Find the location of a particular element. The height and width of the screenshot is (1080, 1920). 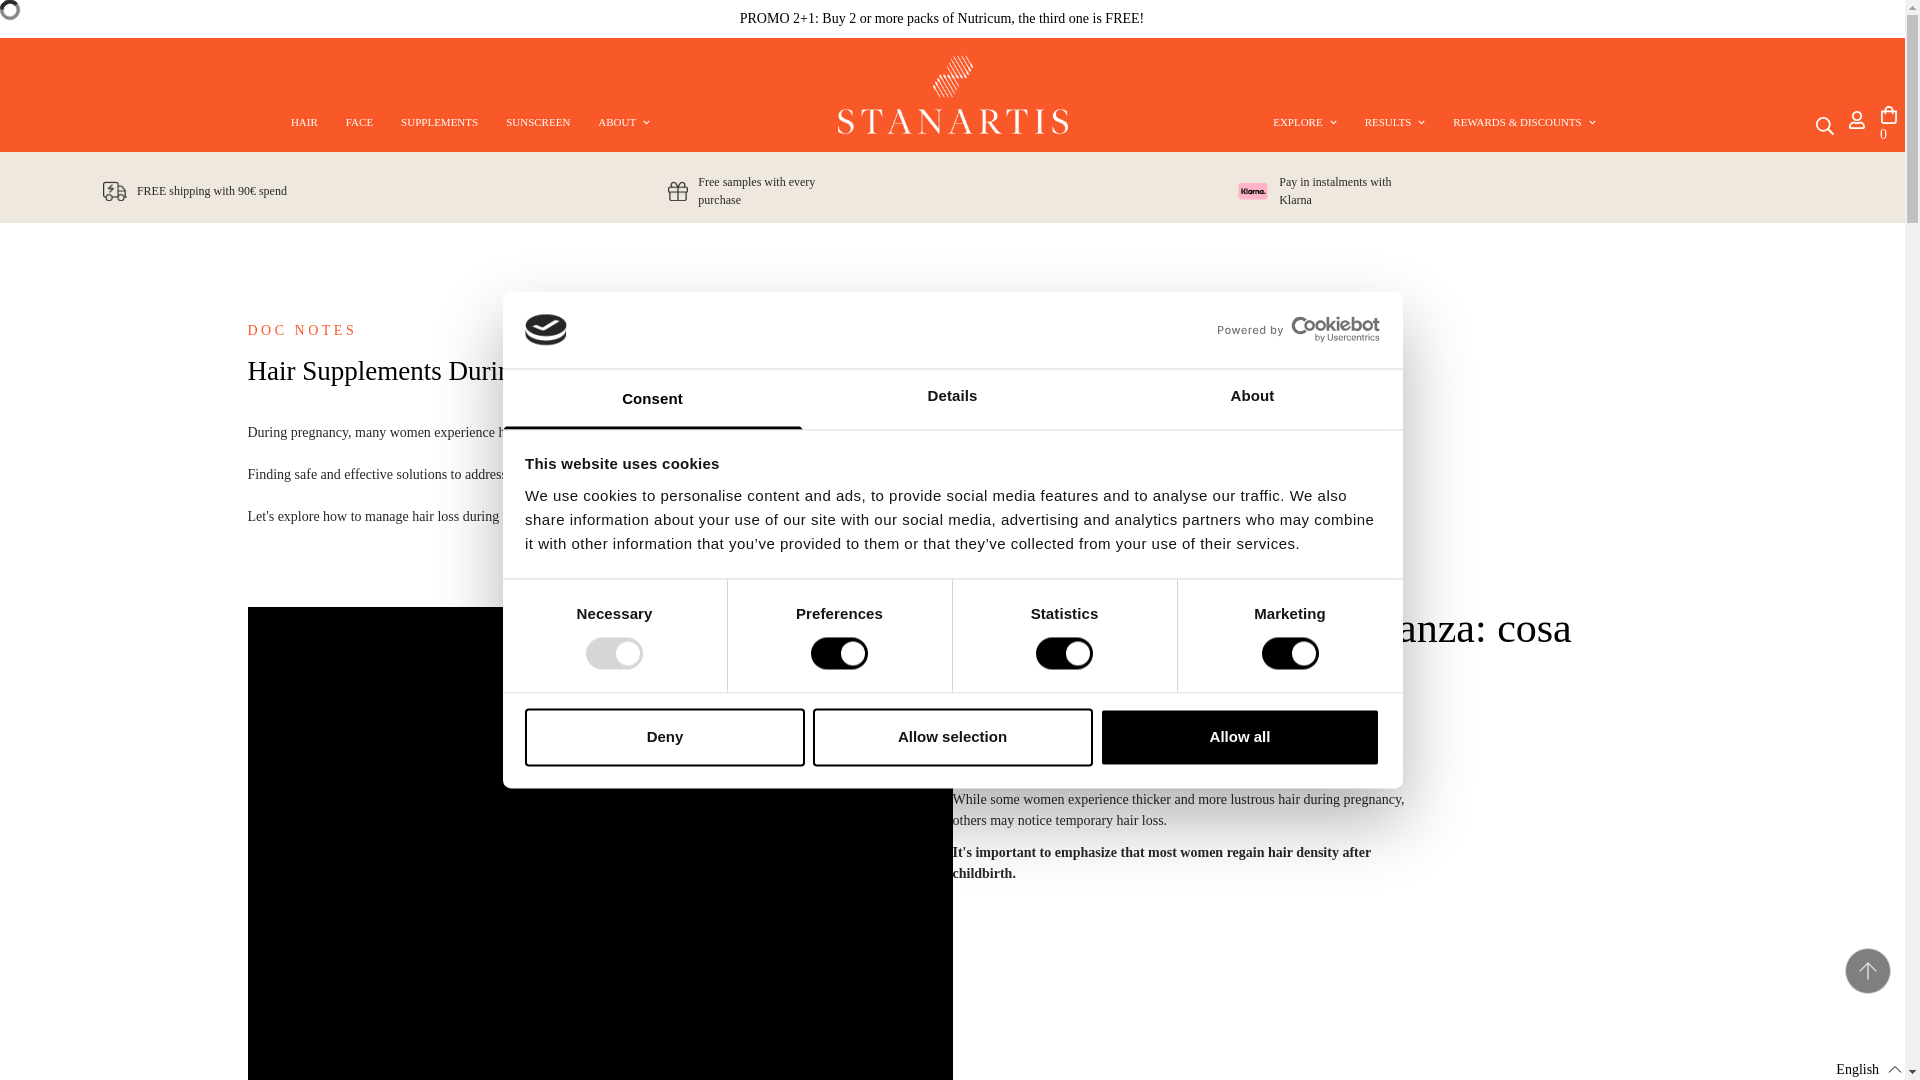

About is located at coordinates (470, 122).